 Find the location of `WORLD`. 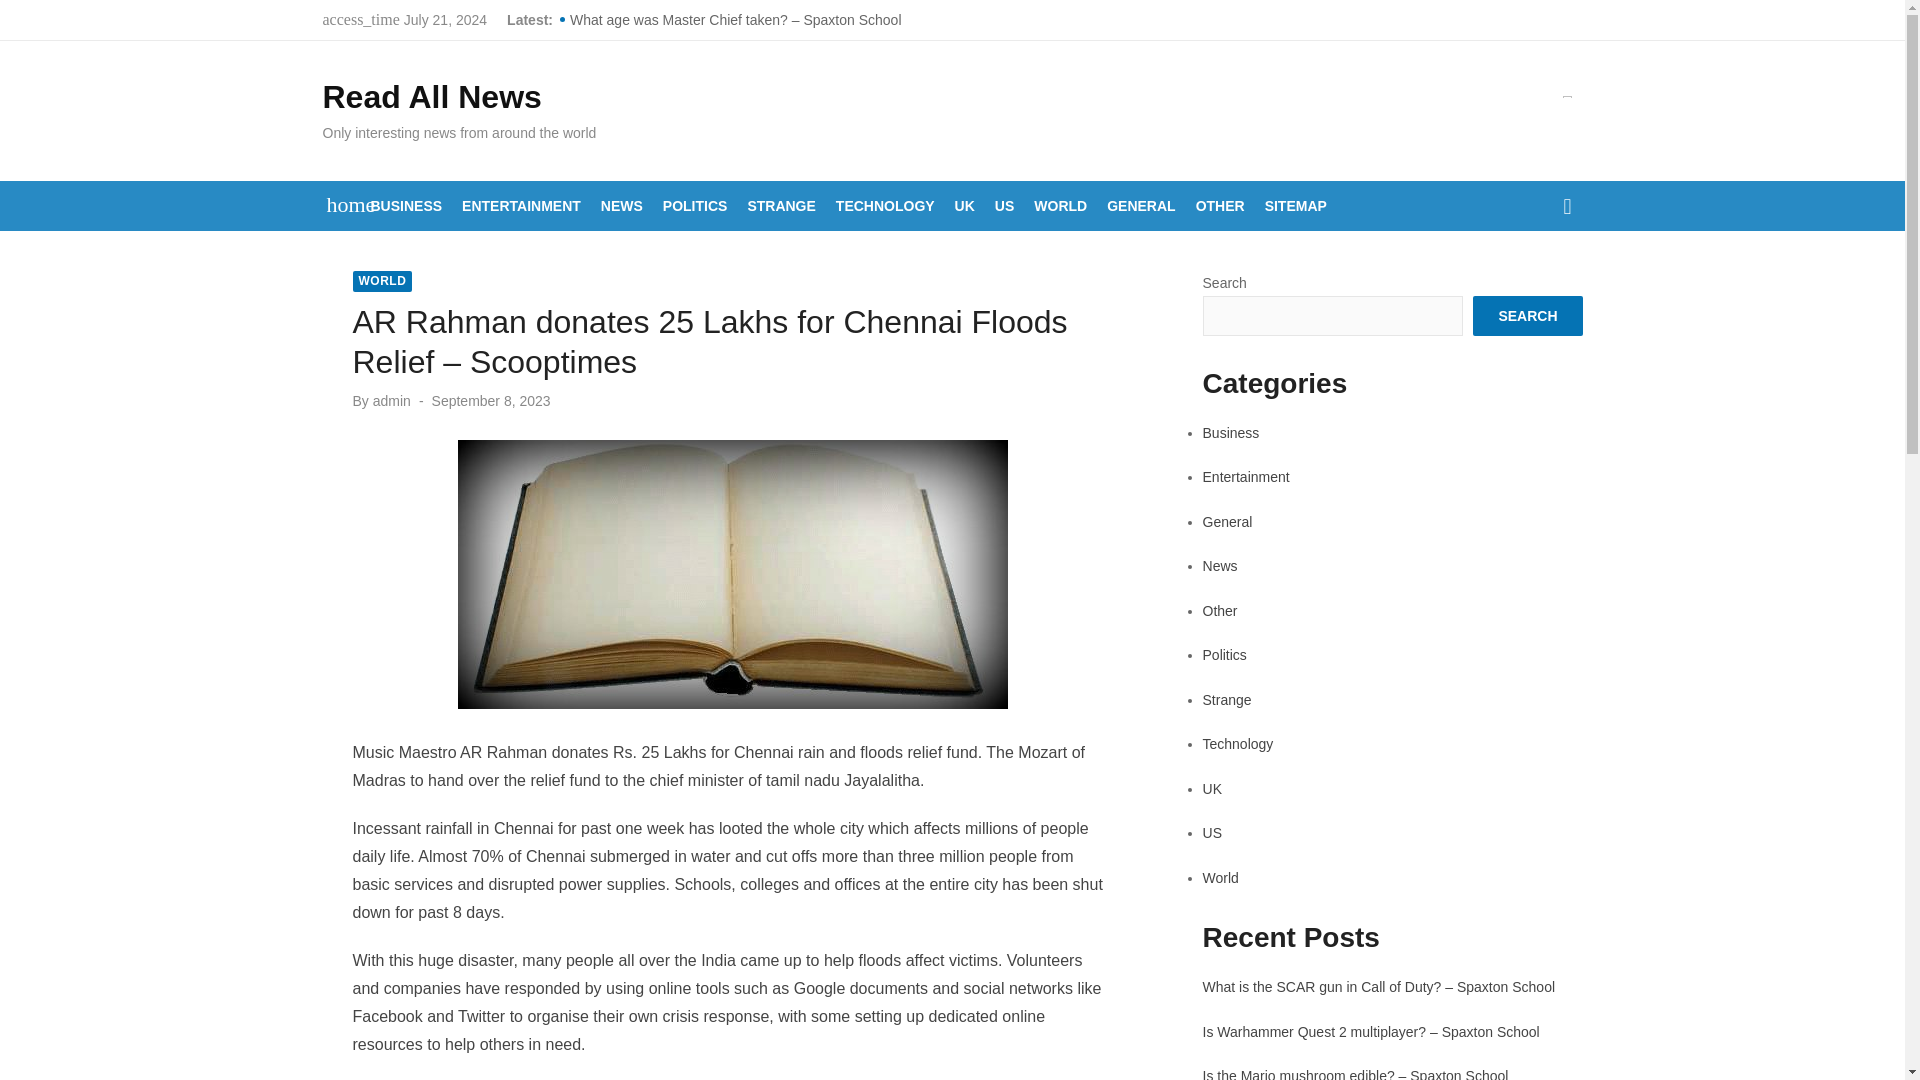

WORLD is located at coordinates (1060, 206).